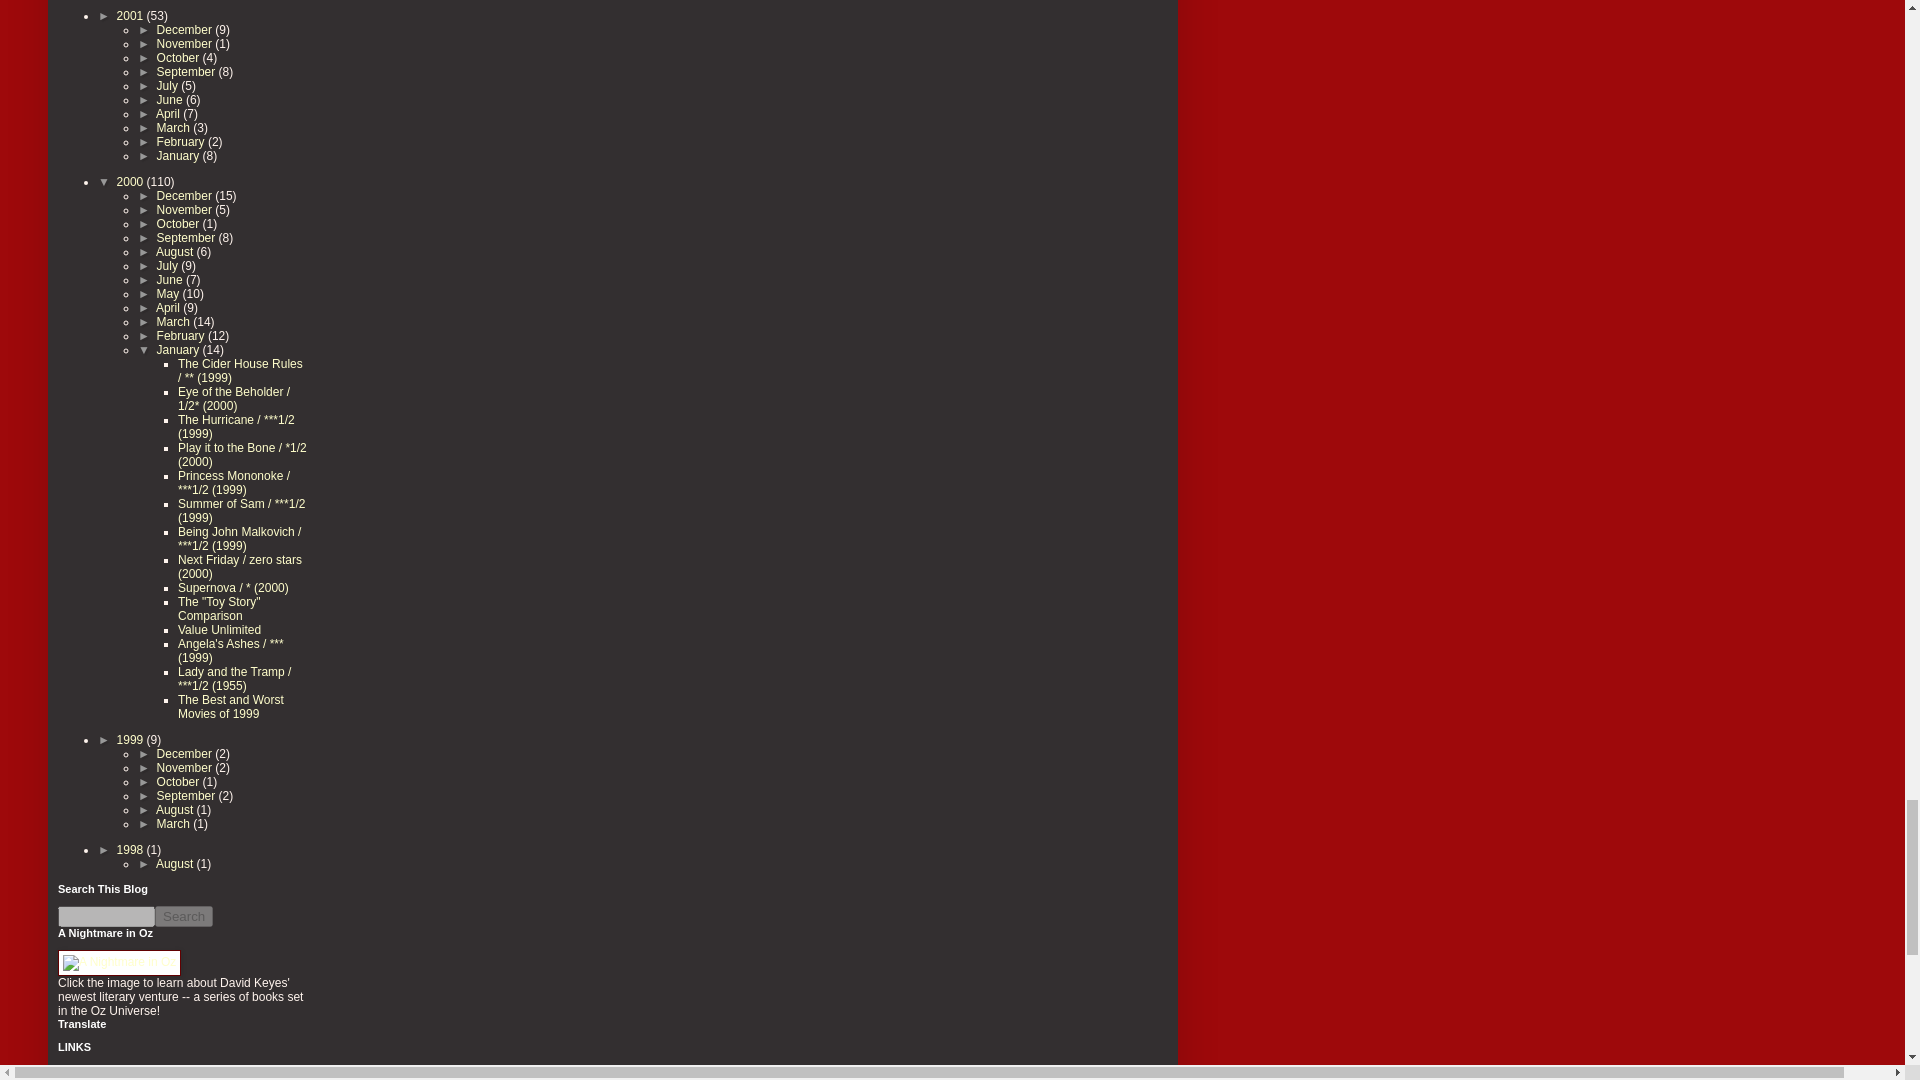 Image resolution: width=1920 pixels, height=1080 pixels. I want to click on search, so click(184, 916).